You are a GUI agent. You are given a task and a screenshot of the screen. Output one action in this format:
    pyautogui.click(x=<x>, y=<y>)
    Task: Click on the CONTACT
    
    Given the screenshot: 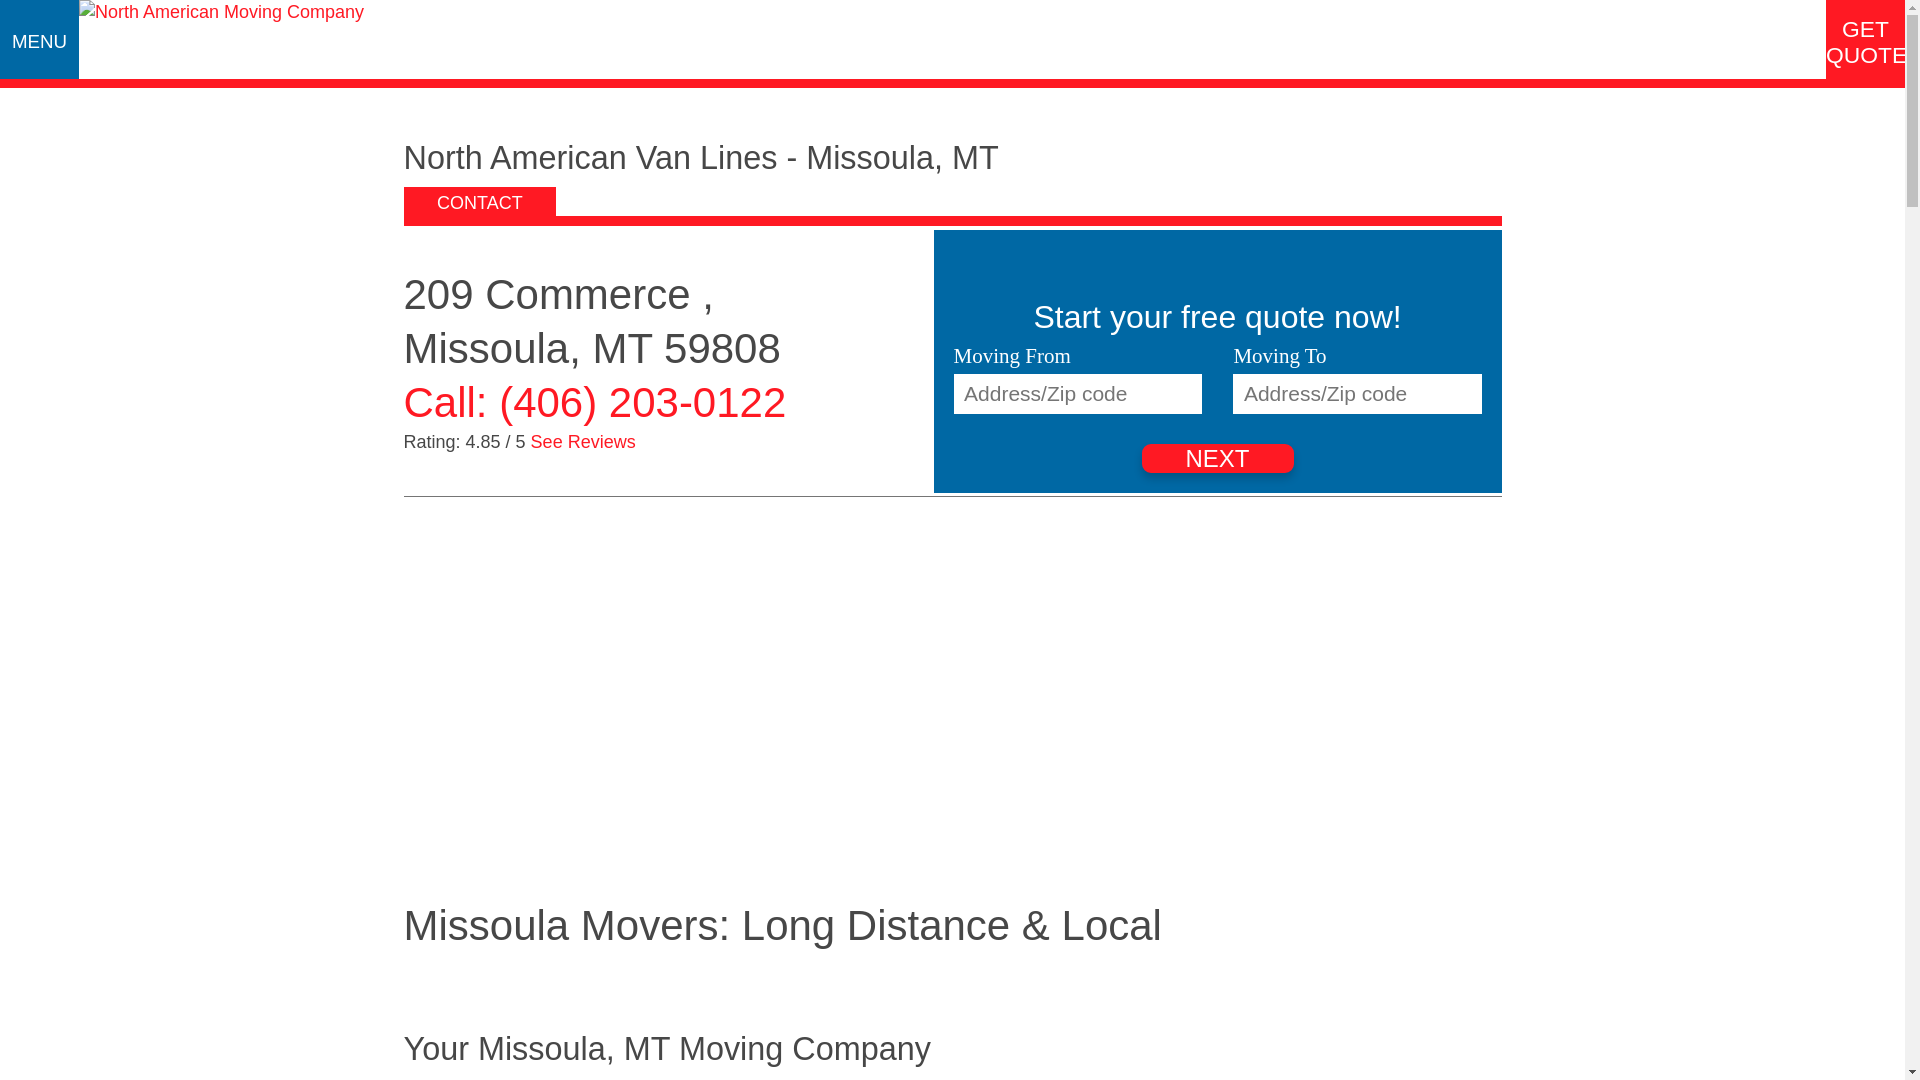 What is the action you would take?
    pyautogui.click(x=480, y=203)
    